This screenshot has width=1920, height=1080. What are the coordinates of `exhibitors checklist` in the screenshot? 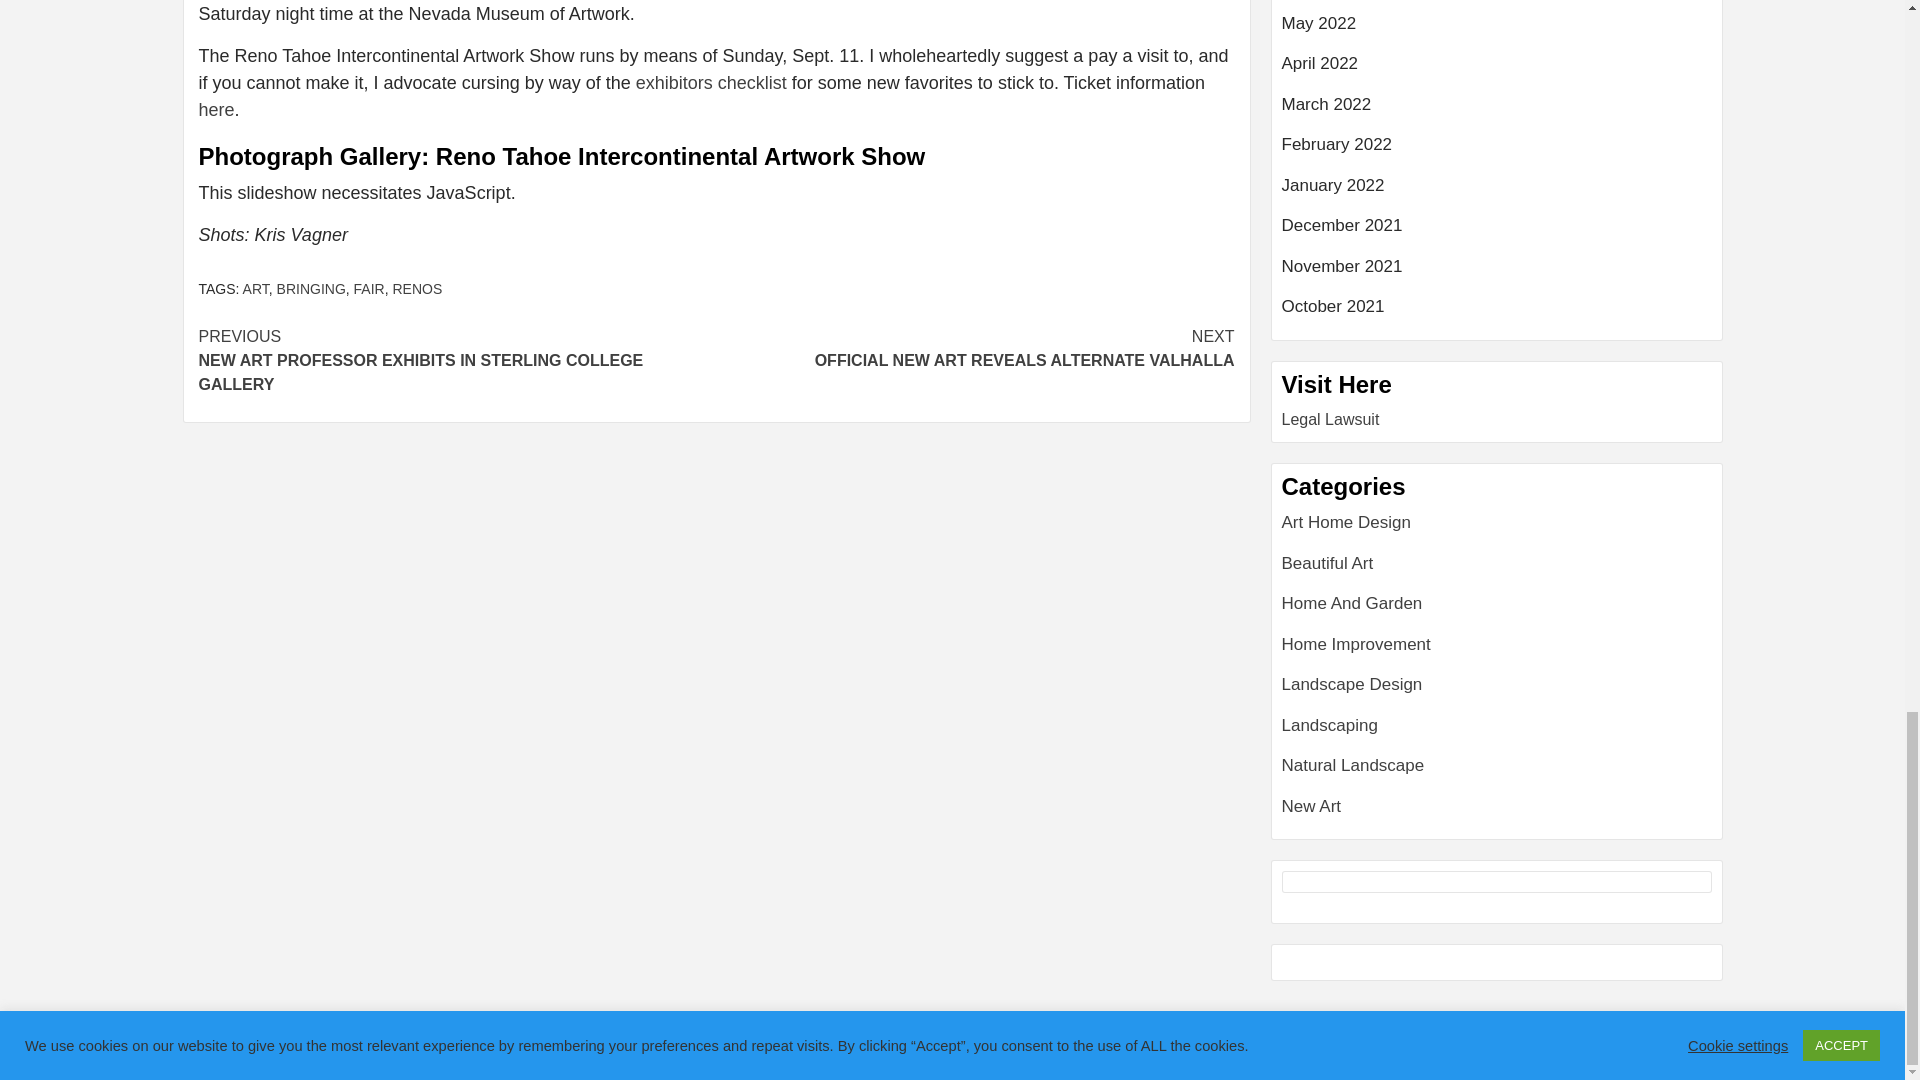 It's located at (256, 288).